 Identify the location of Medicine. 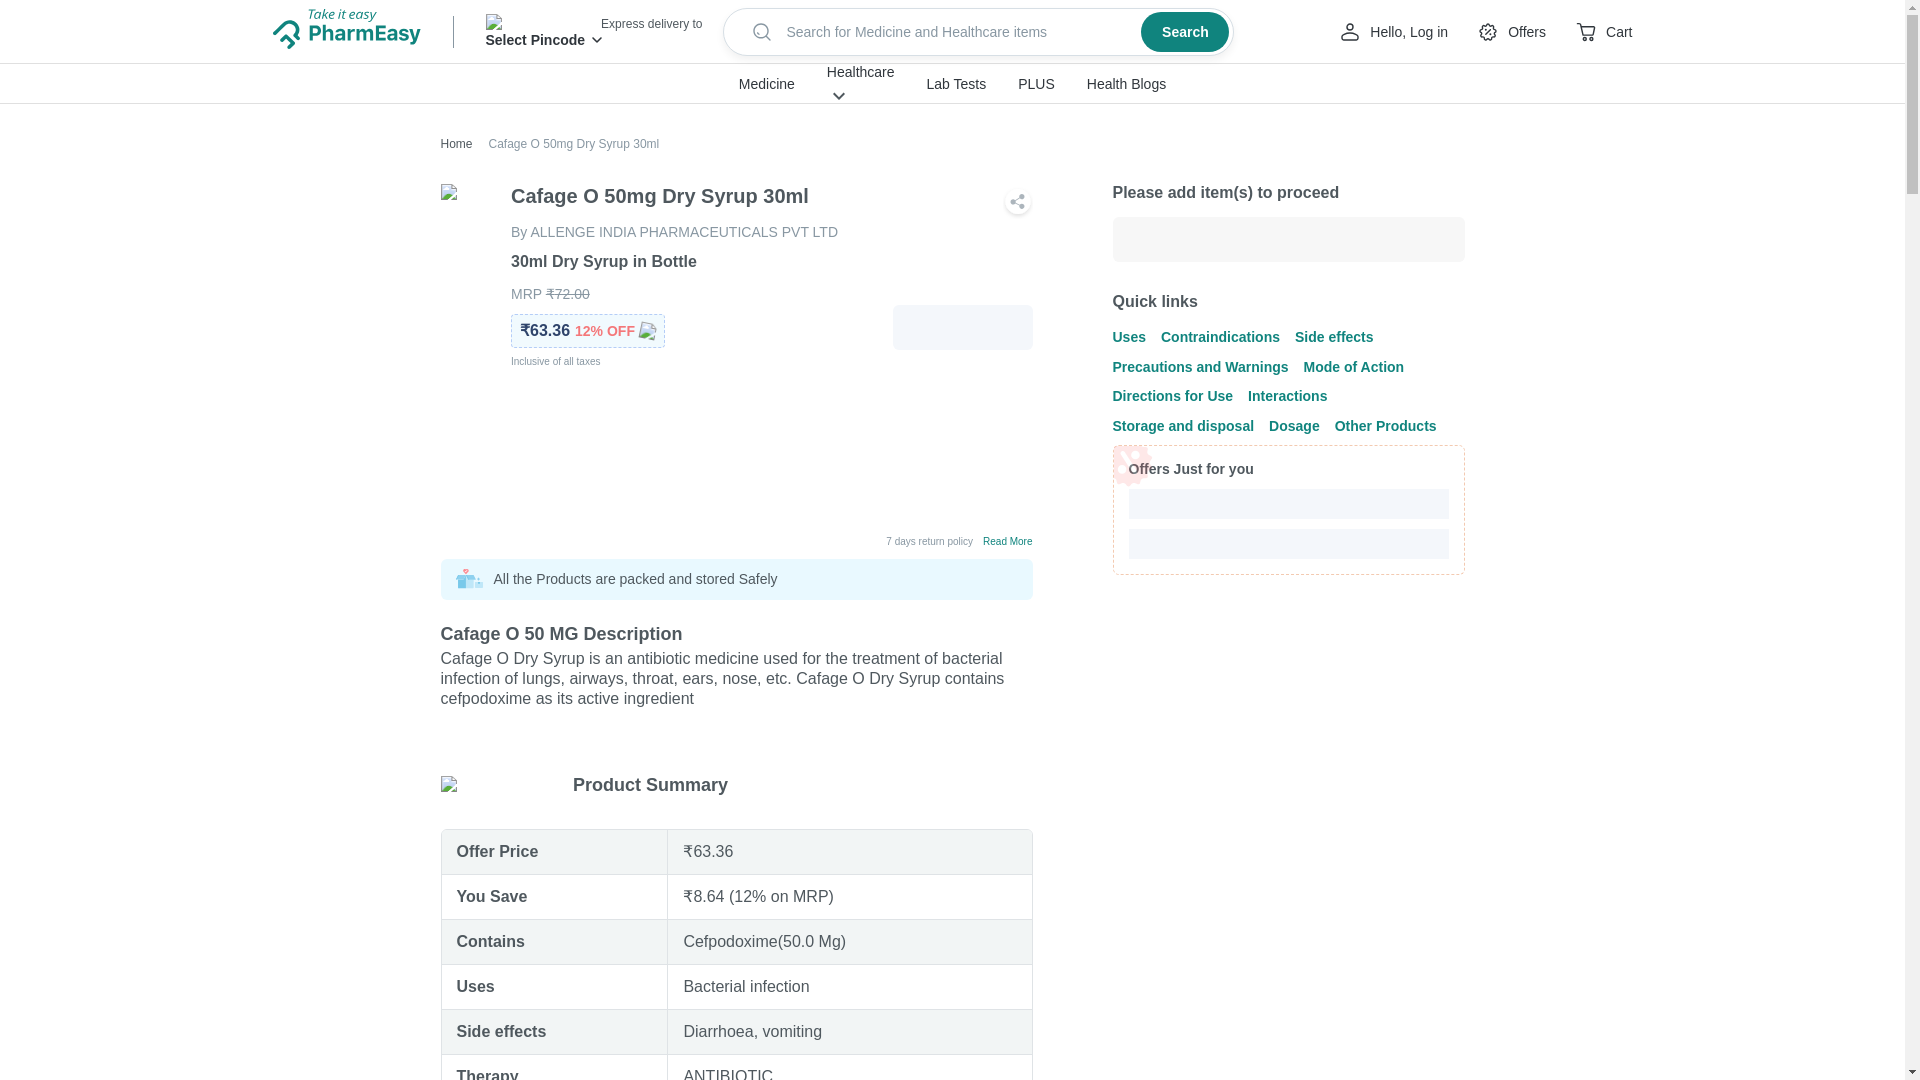
(766, 84).